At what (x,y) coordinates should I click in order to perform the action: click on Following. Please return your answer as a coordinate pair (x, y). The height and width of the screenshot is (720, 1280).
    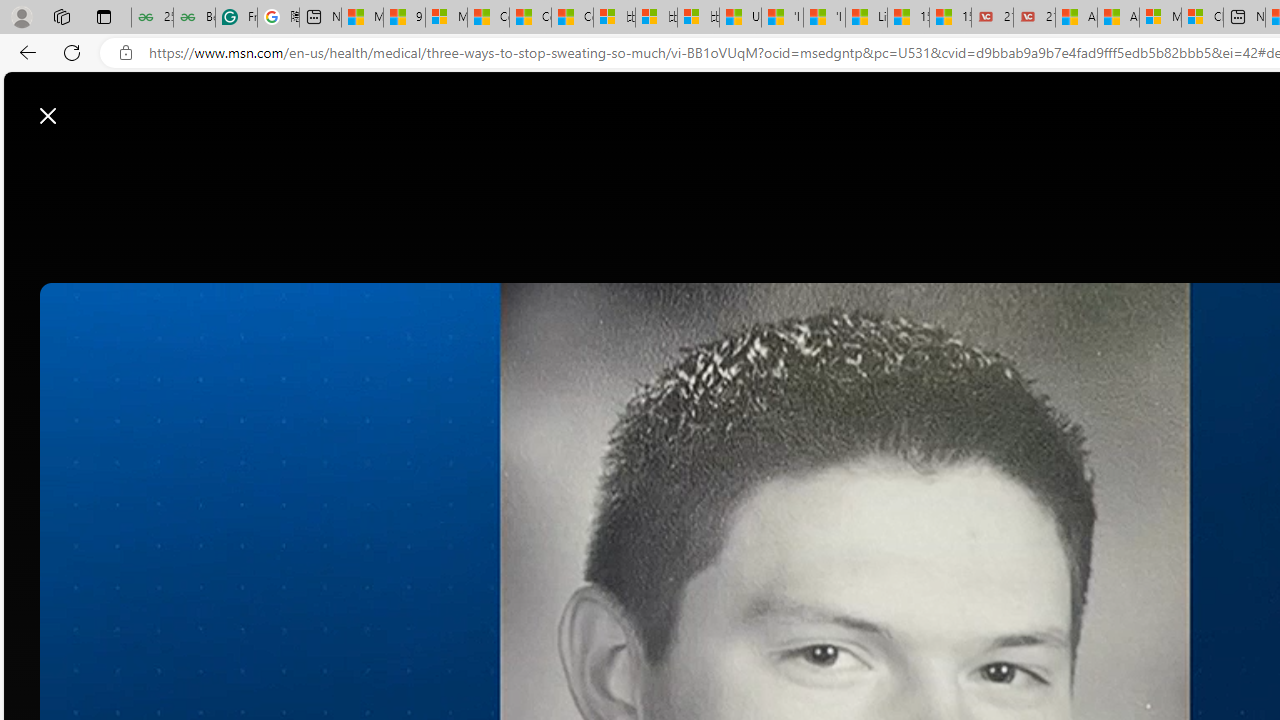
    Looking at the image, I should click on (463, 162).